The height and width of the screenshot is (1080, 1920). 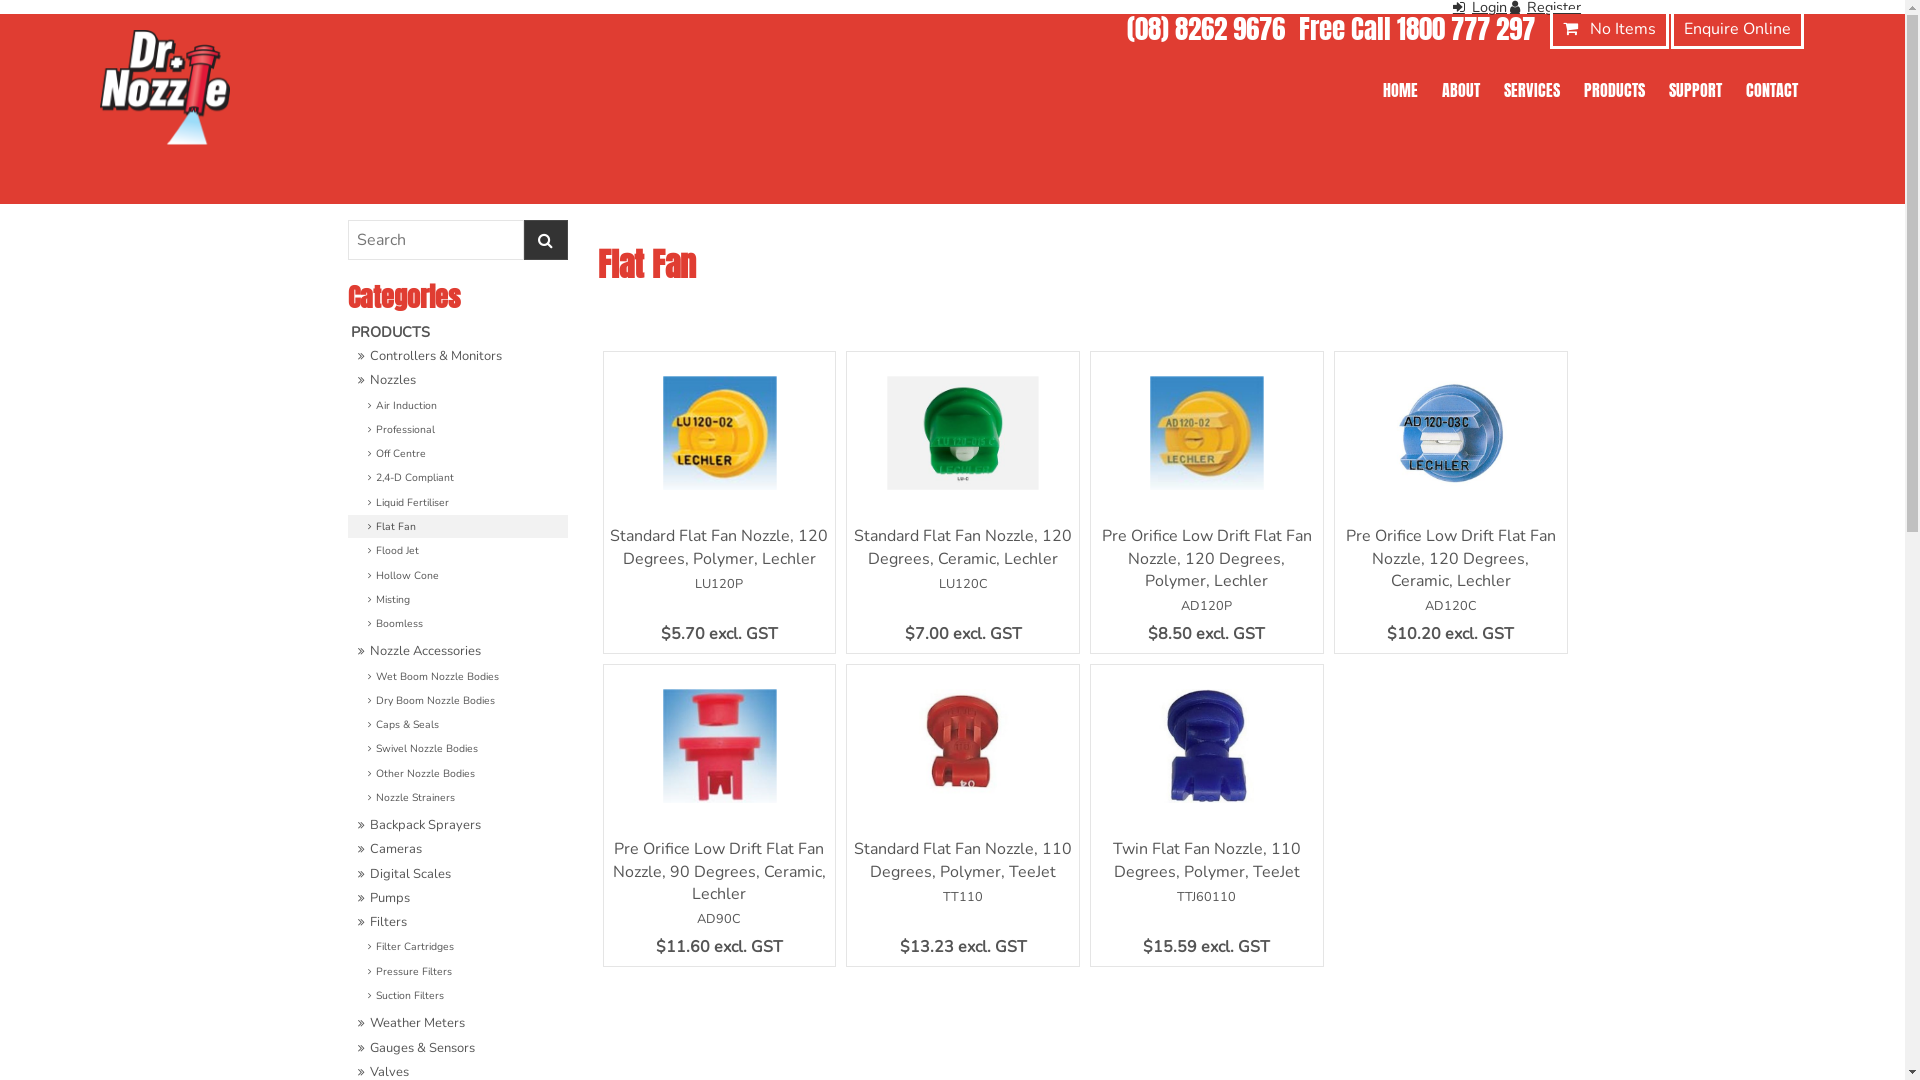 What do you see at coordinates (458, 1048) in the screenshot?
I see `Gauges & Sensors` at bounding box center [458, 1048].